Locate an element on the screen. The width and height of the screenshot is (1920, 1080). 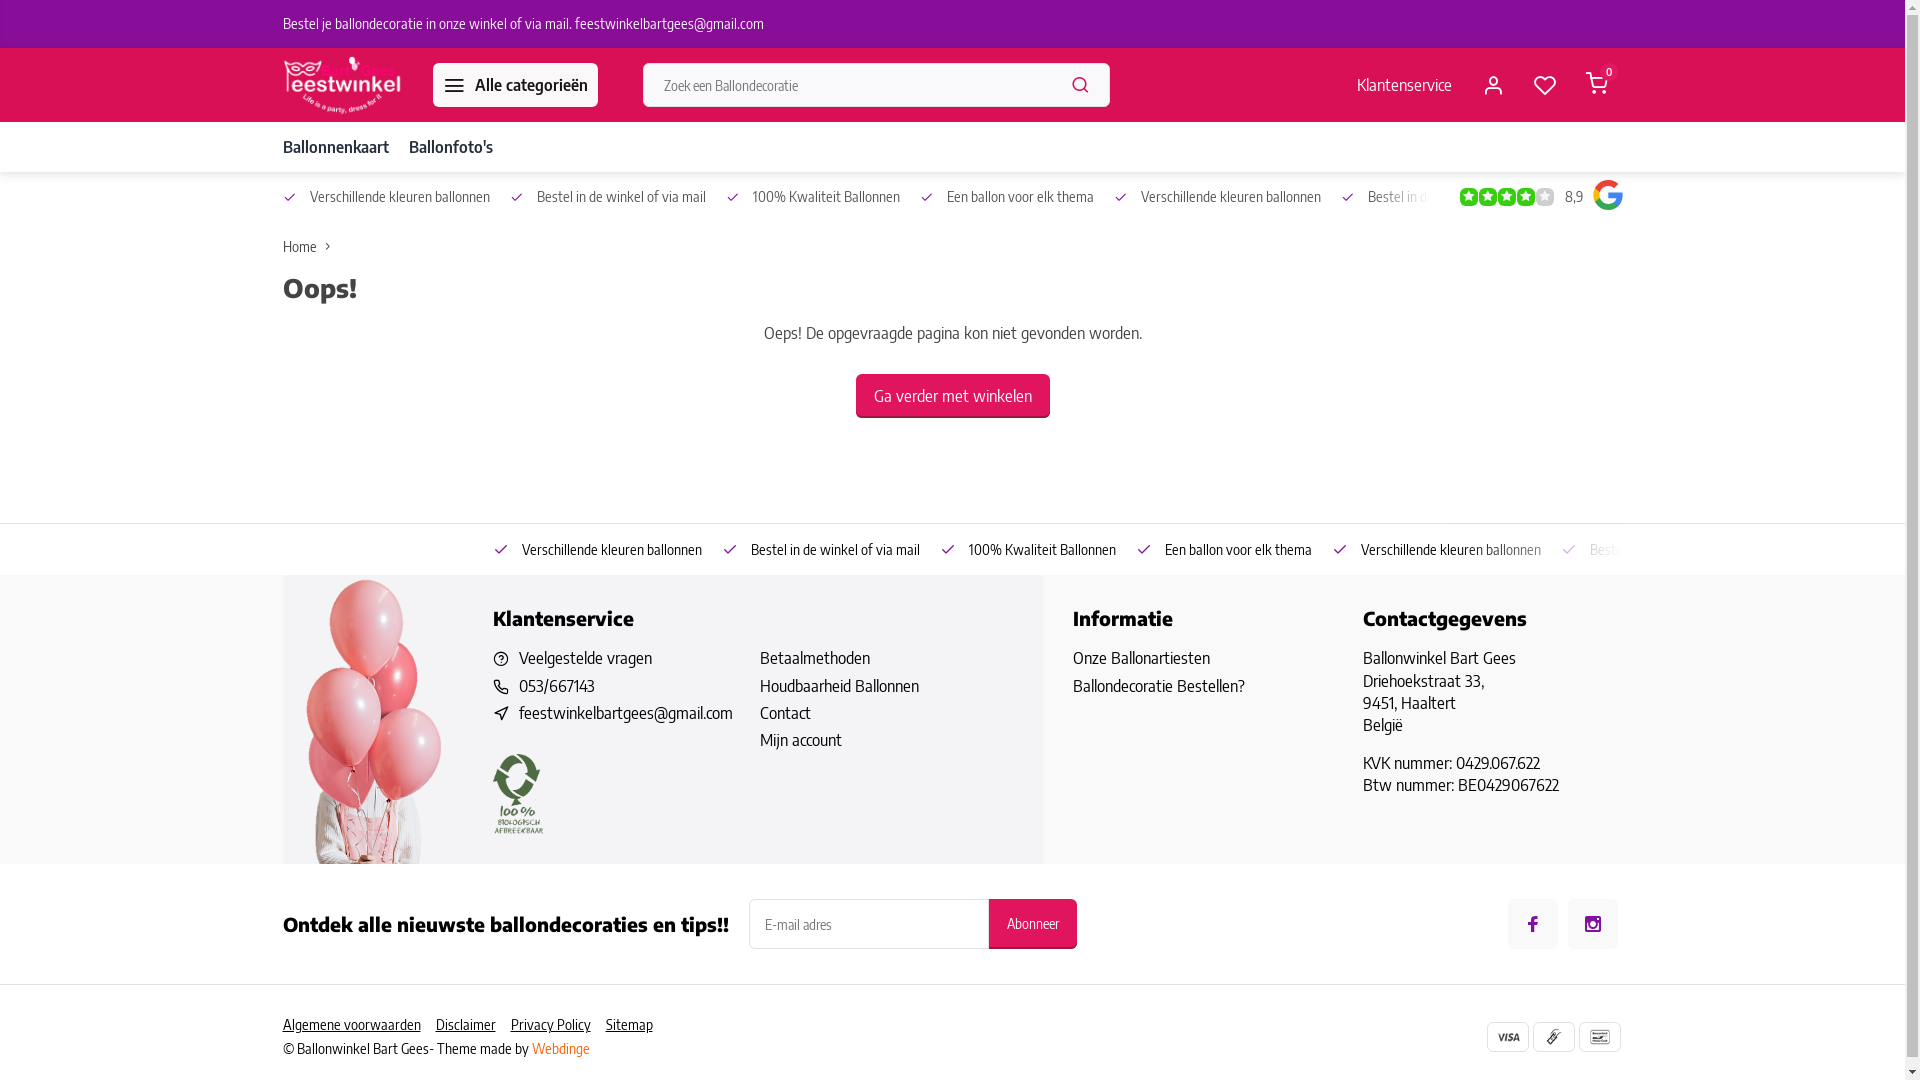
Veelgestelde vragen is located at coordinates (584, 658).